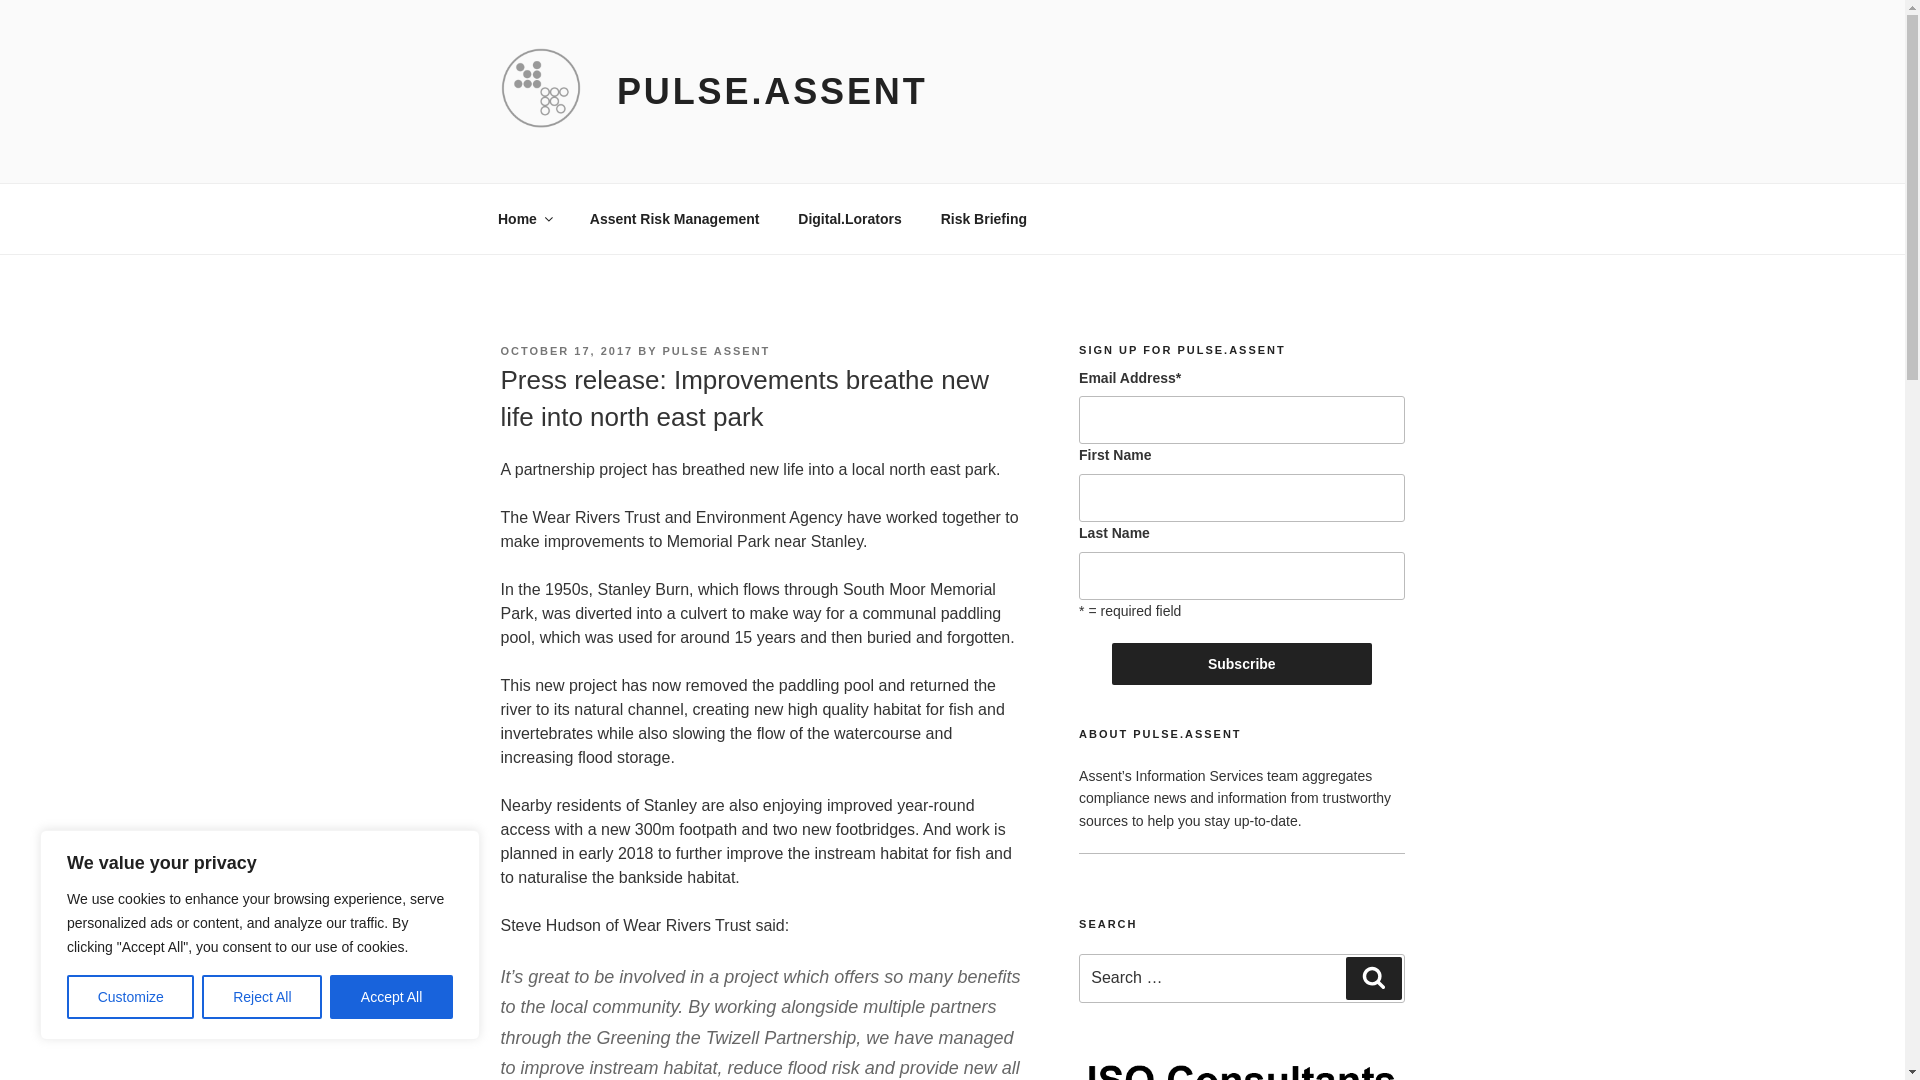 The width and height of the screenshot is (1920, 1080). I want to click on Customize, so click(130, 997).